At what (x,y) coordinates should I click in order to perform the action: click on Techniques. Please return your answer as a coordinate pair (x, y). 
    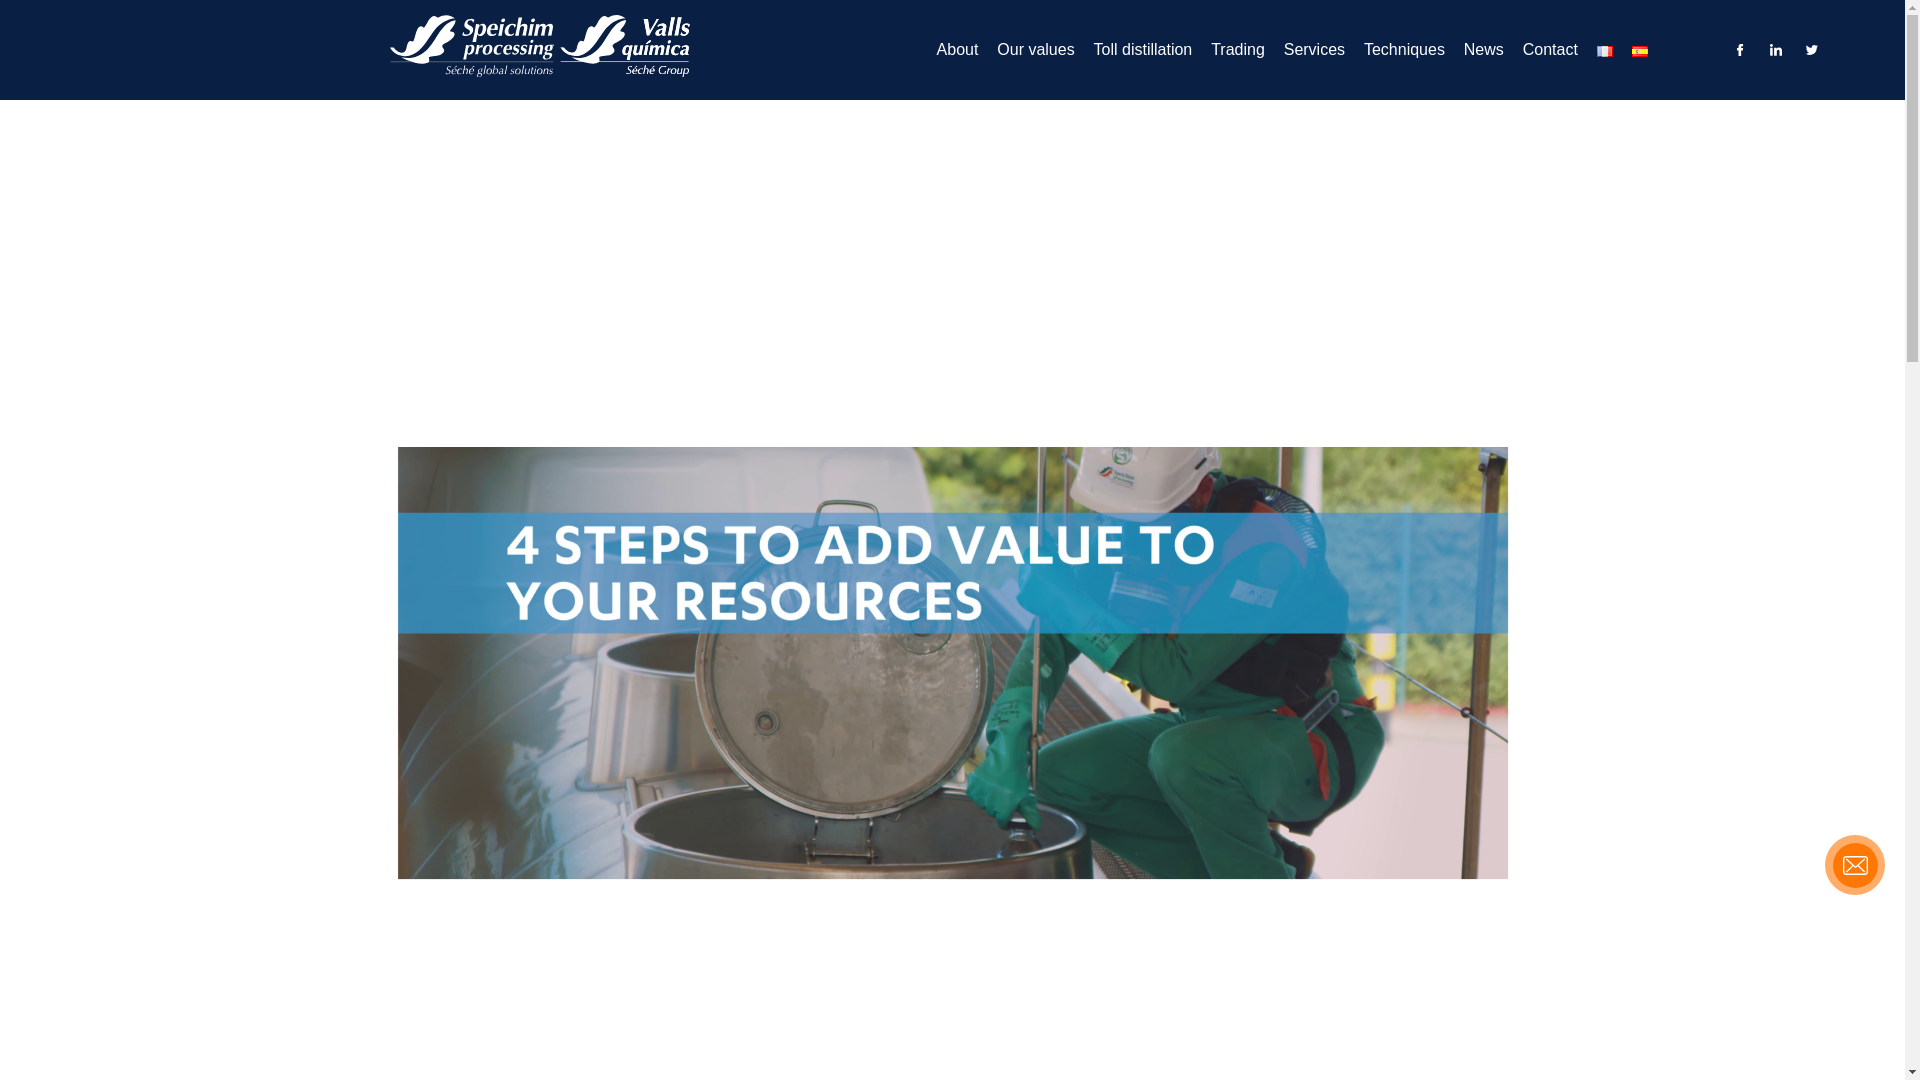
    Looking at the image, I should click on (1404, 48).